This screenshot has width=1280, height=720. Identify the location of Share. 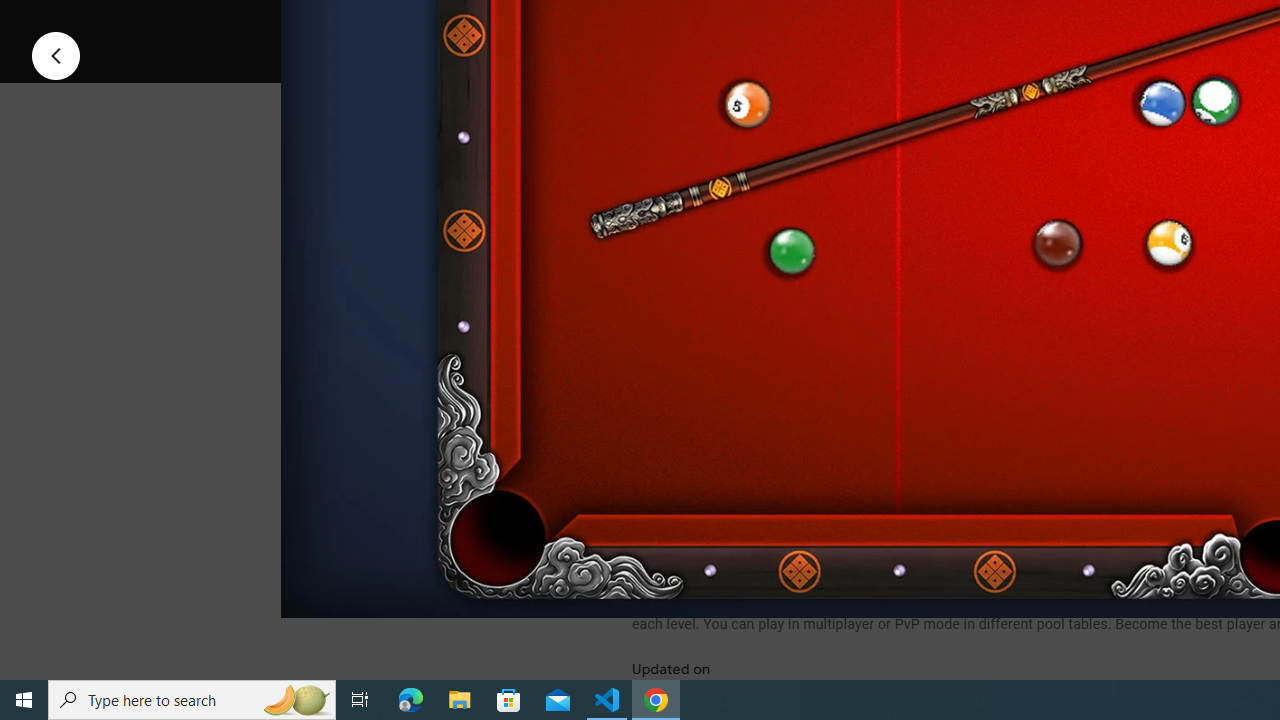
(890, 24).